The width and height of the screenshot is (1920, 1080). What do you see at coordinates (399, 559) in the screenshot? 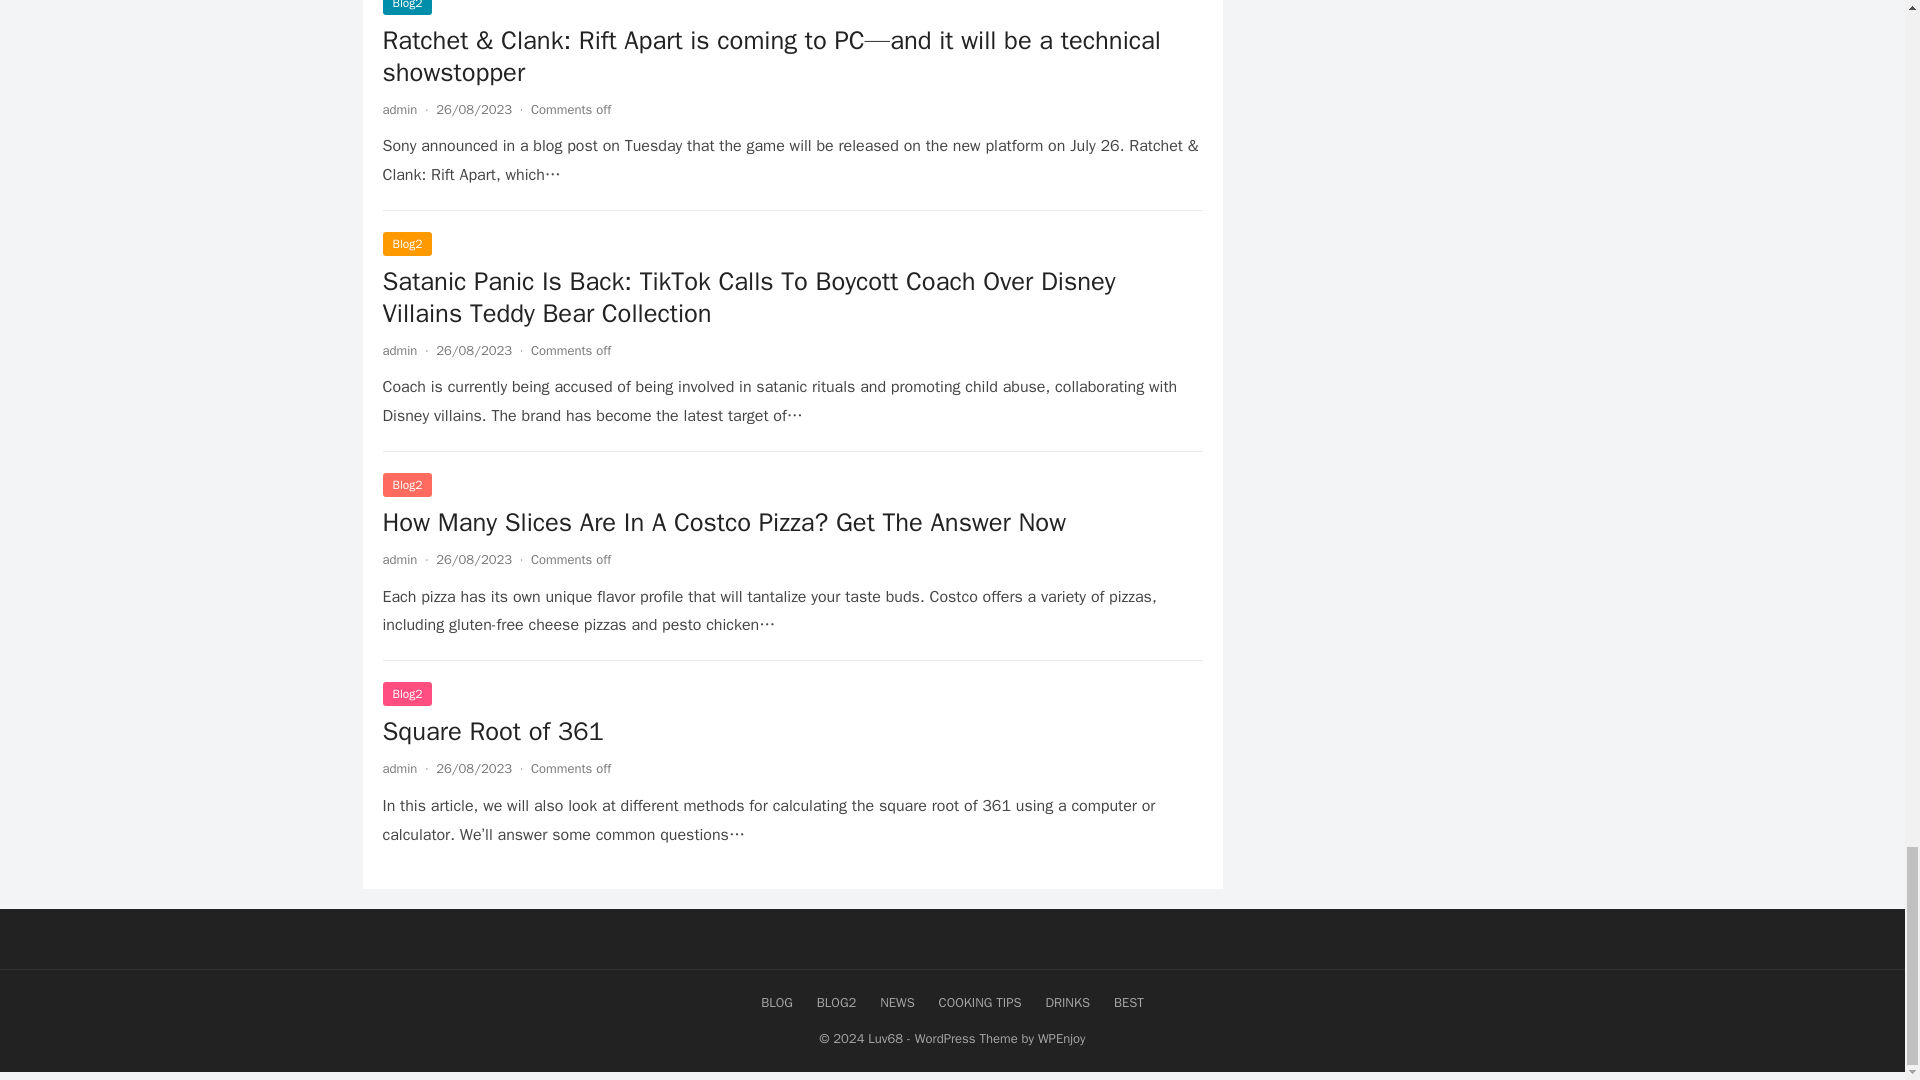
I see `Posts by admin` at bounding box center [399, 559].